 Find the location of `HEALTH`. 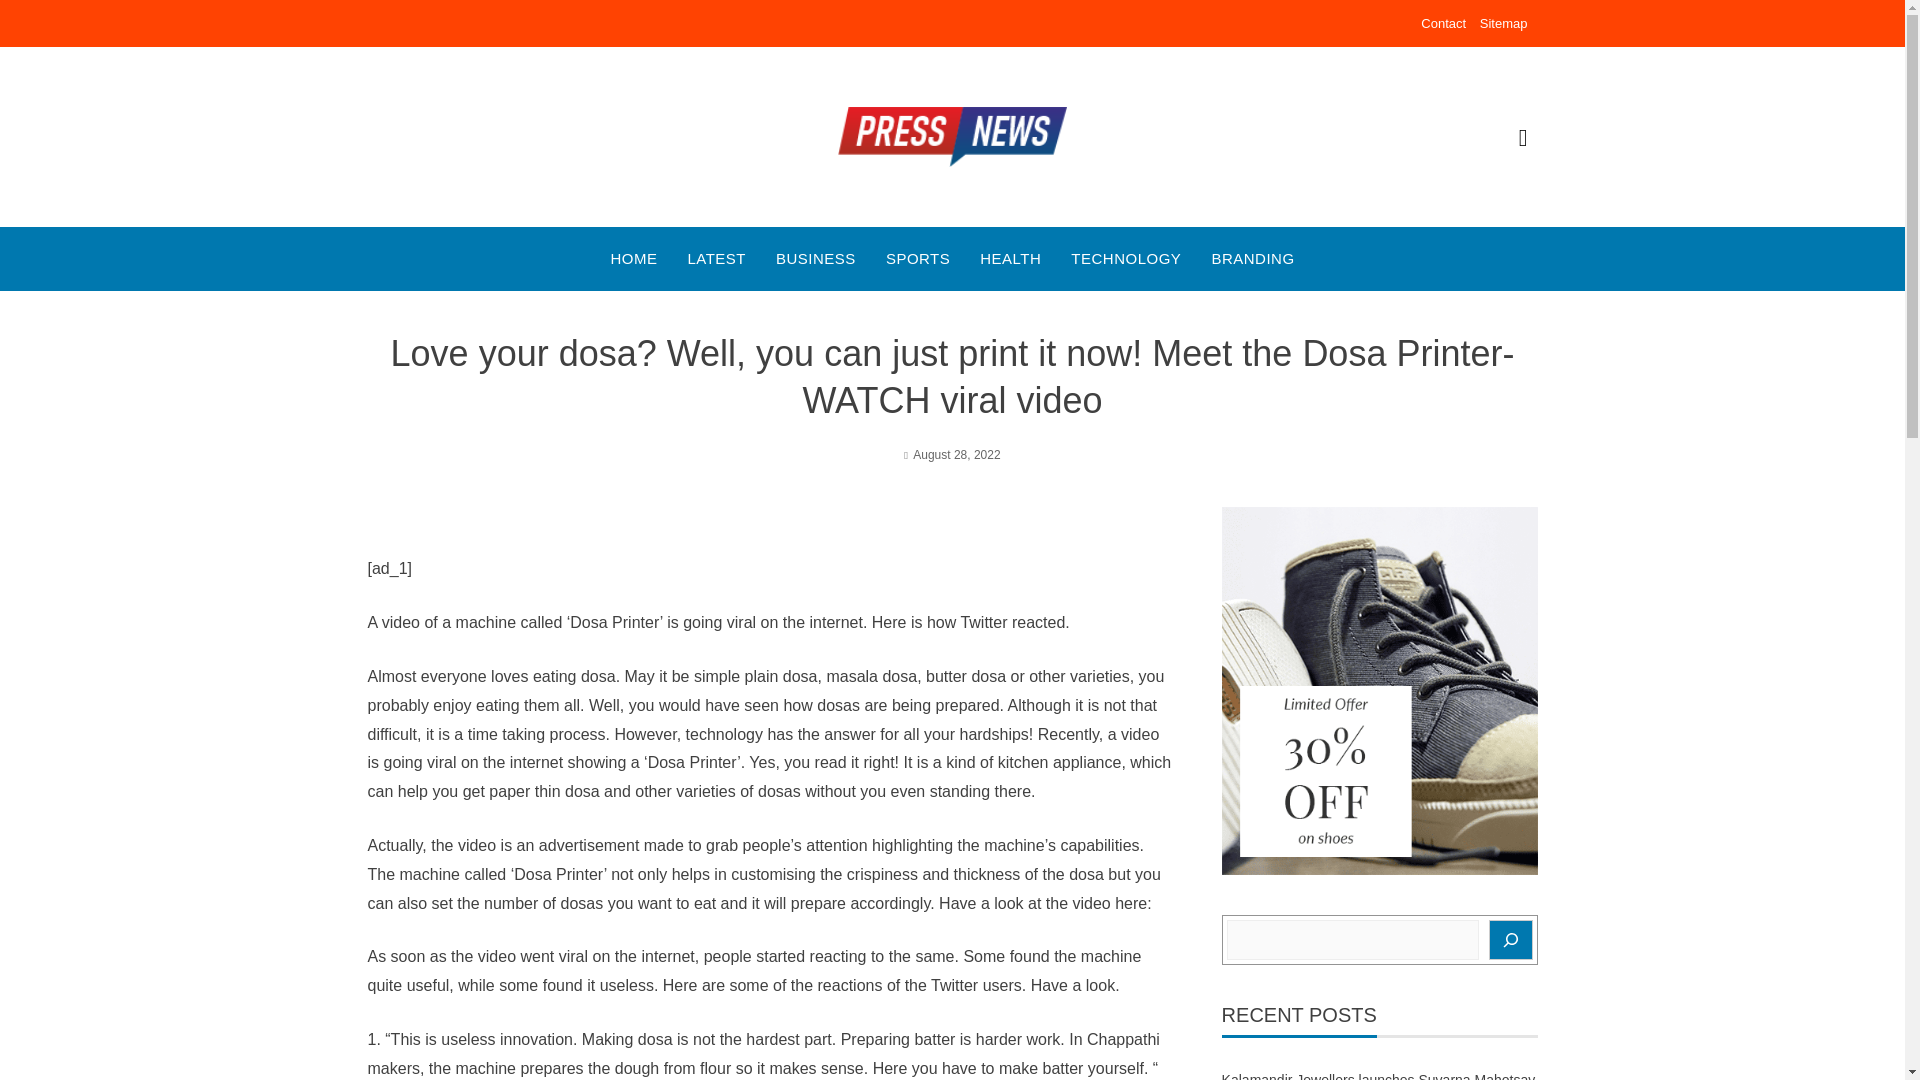

HEALTH is located at coordinates (1010, 259).